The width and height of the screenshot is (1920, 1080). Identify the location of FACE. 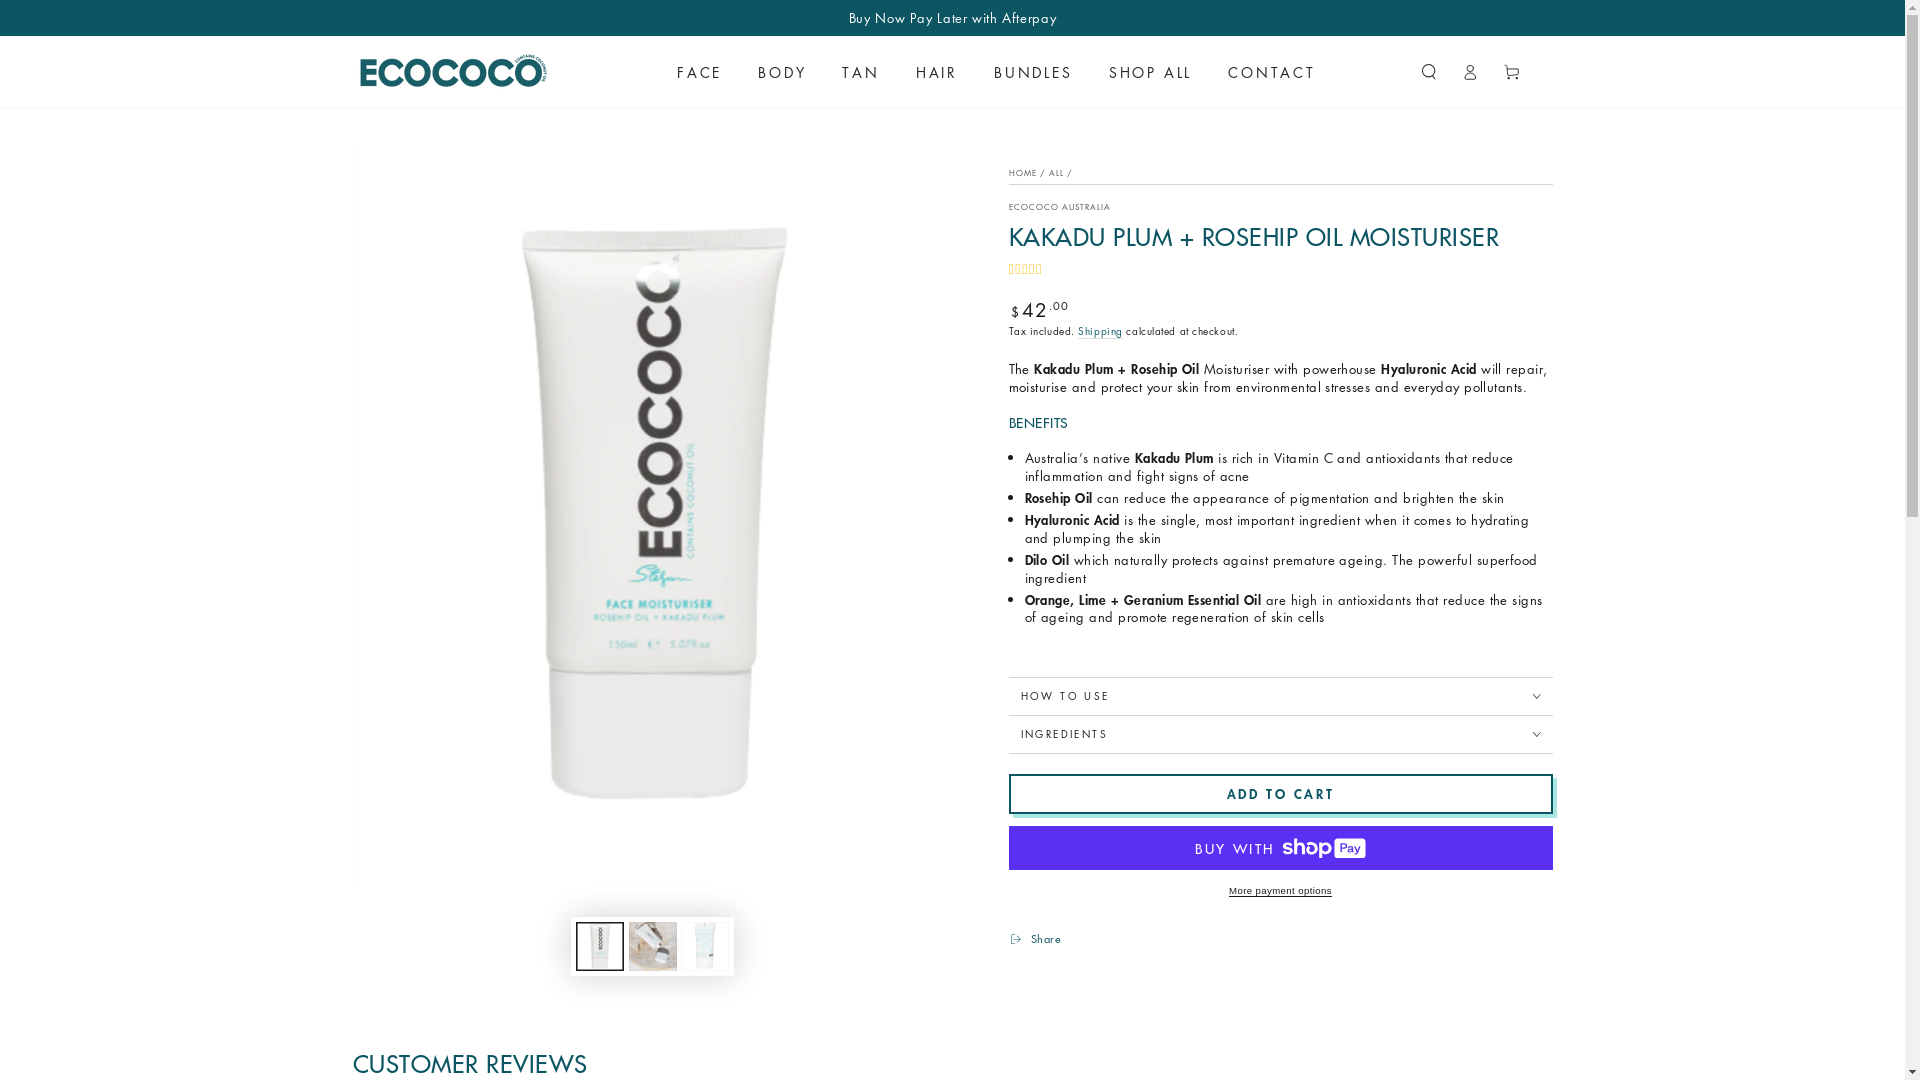
(700, 72).